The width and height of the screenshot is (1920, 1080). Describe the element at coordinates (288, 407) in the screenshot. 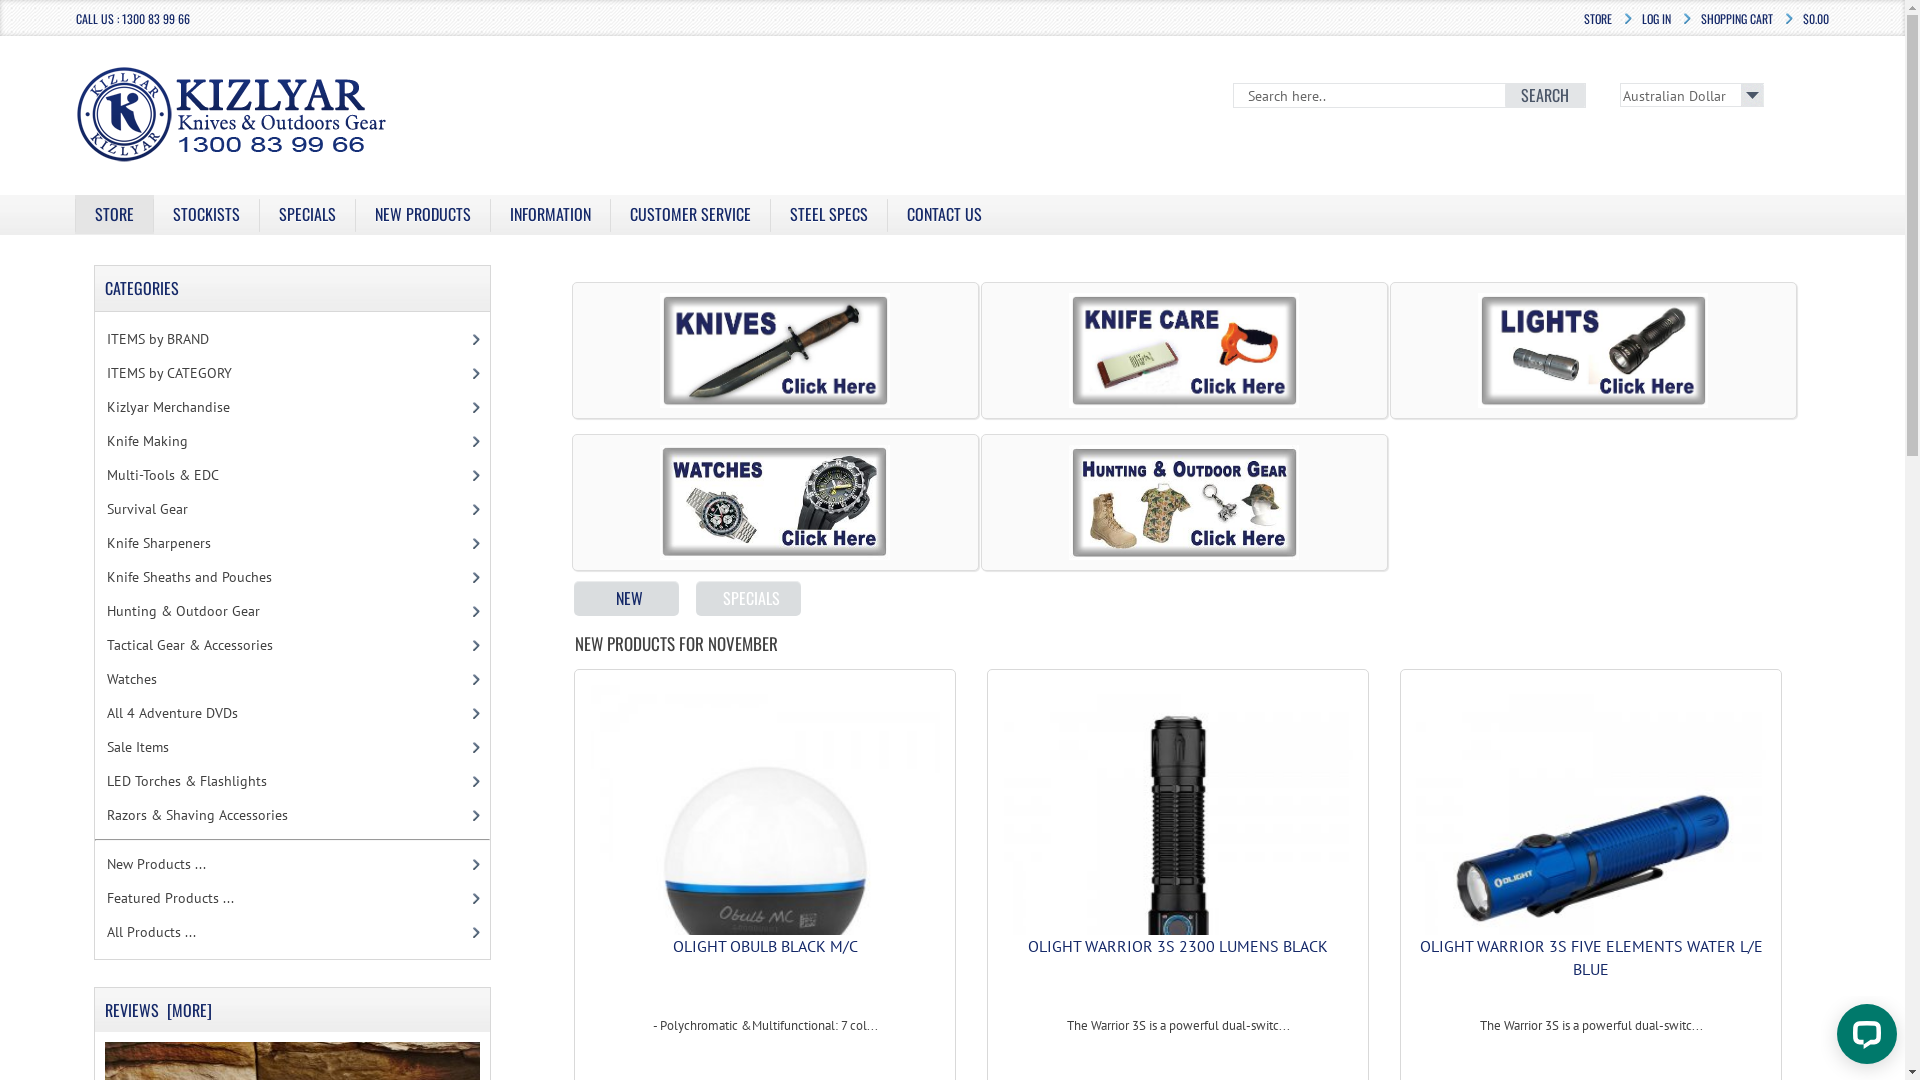

I see `Kizlyar Merchandise -  (2)` at that location.